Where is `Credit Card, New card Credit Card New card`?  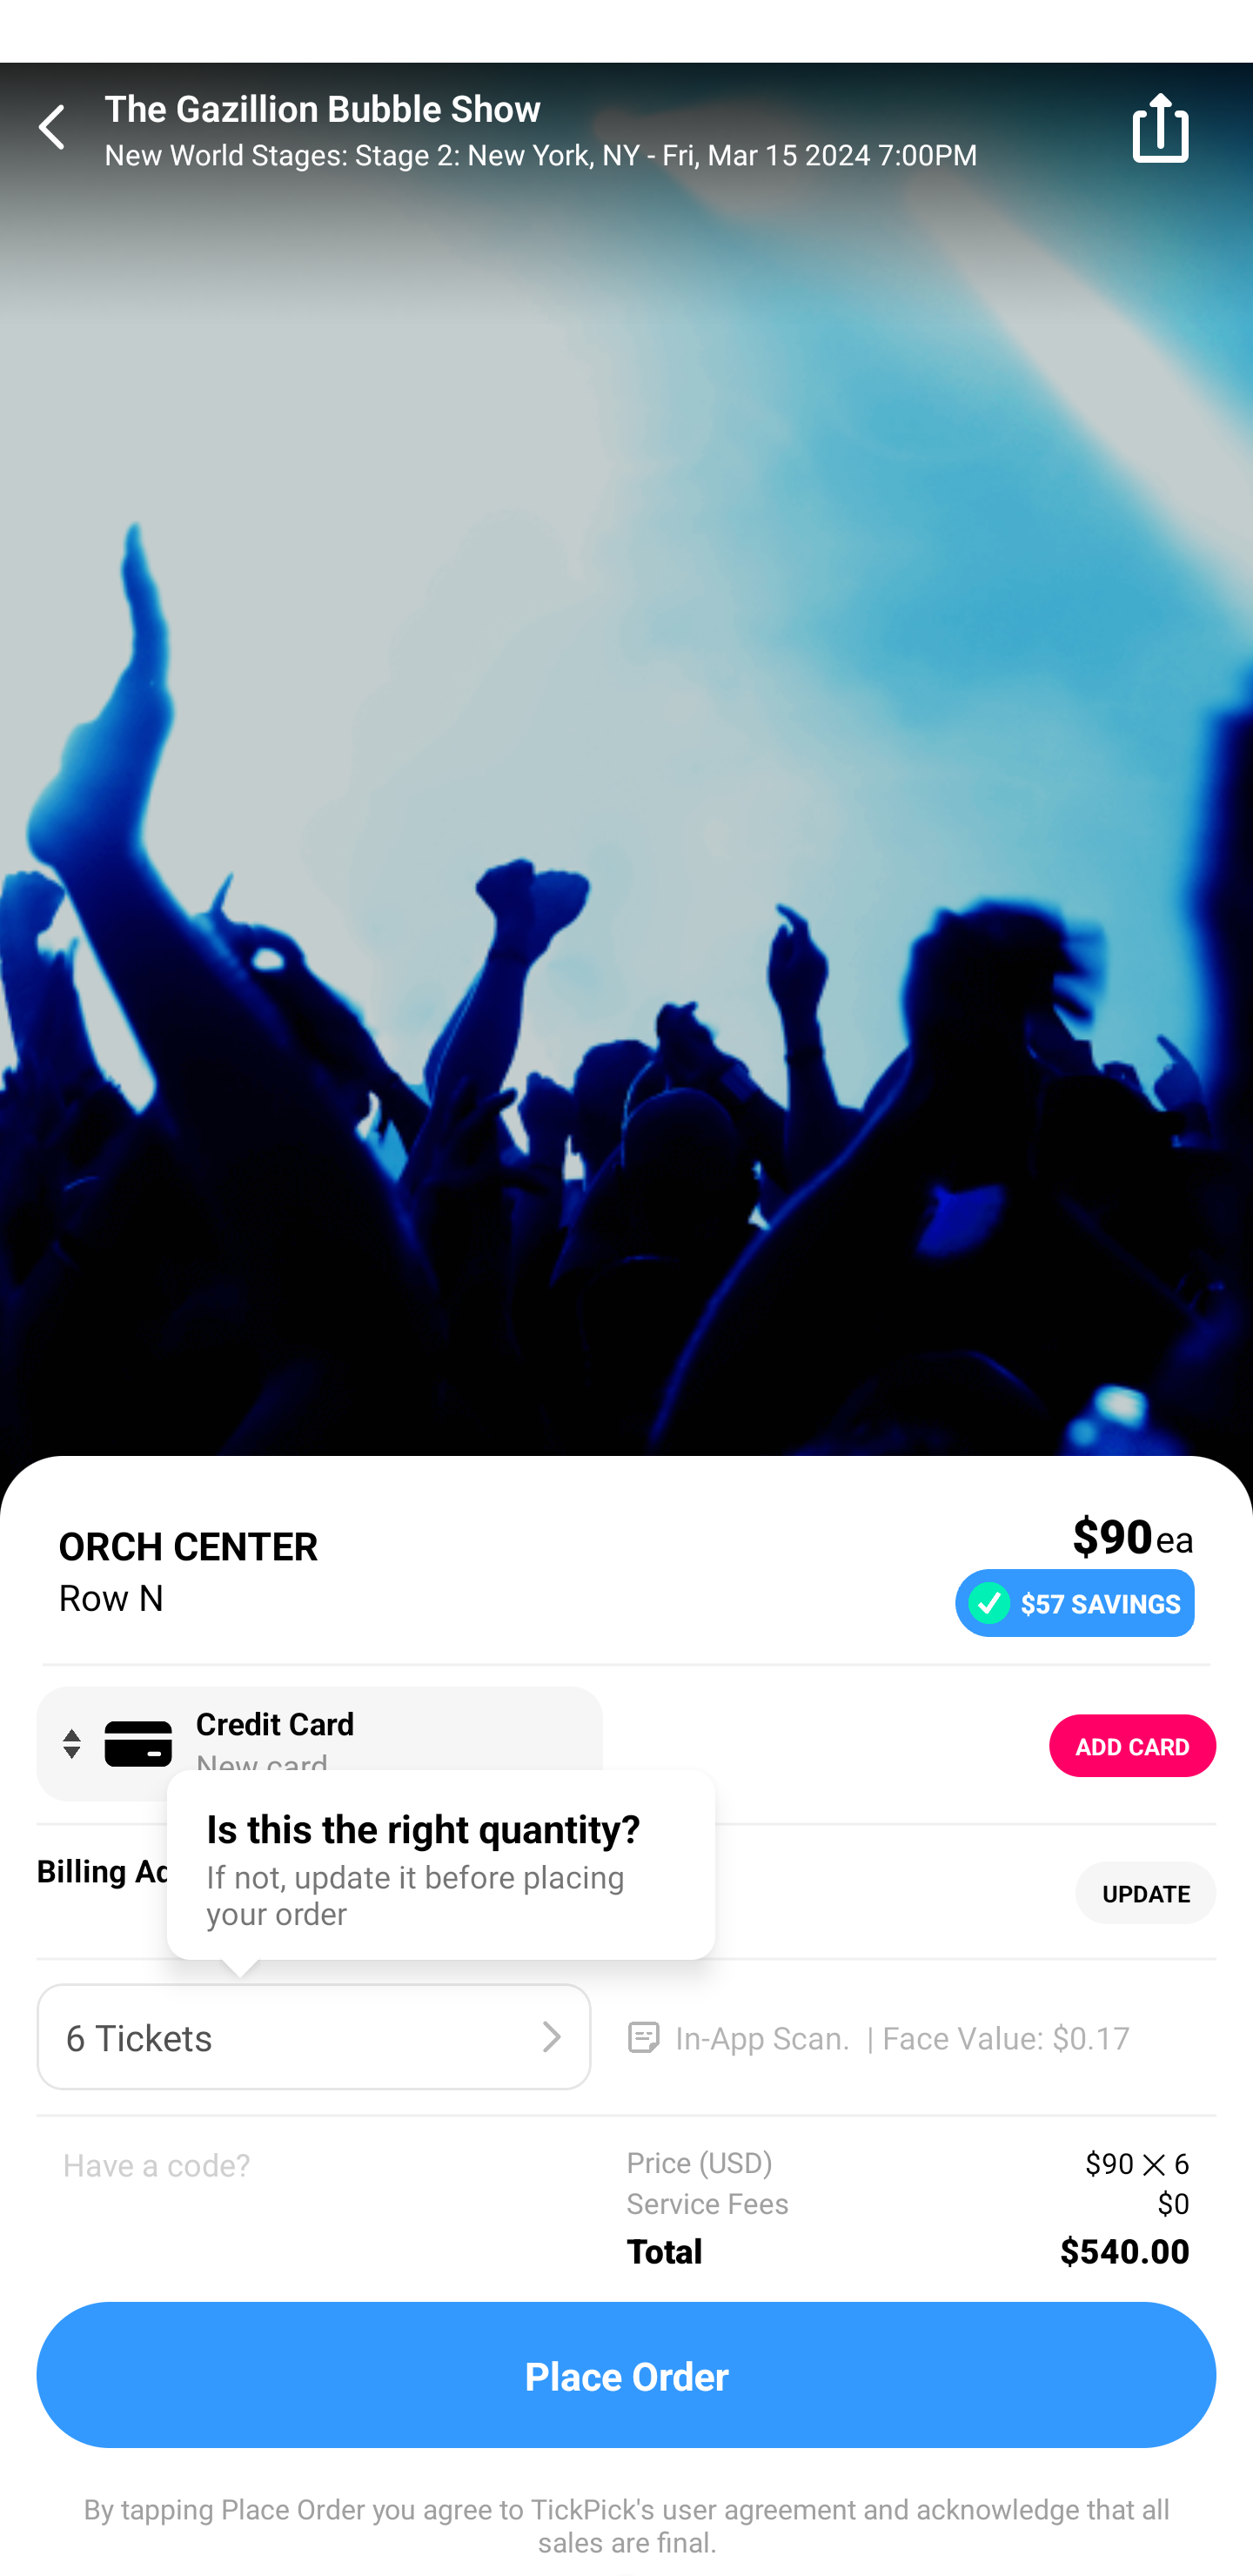 Credit Card, New card Credit Card New card is located at coordinates (318, 1744).